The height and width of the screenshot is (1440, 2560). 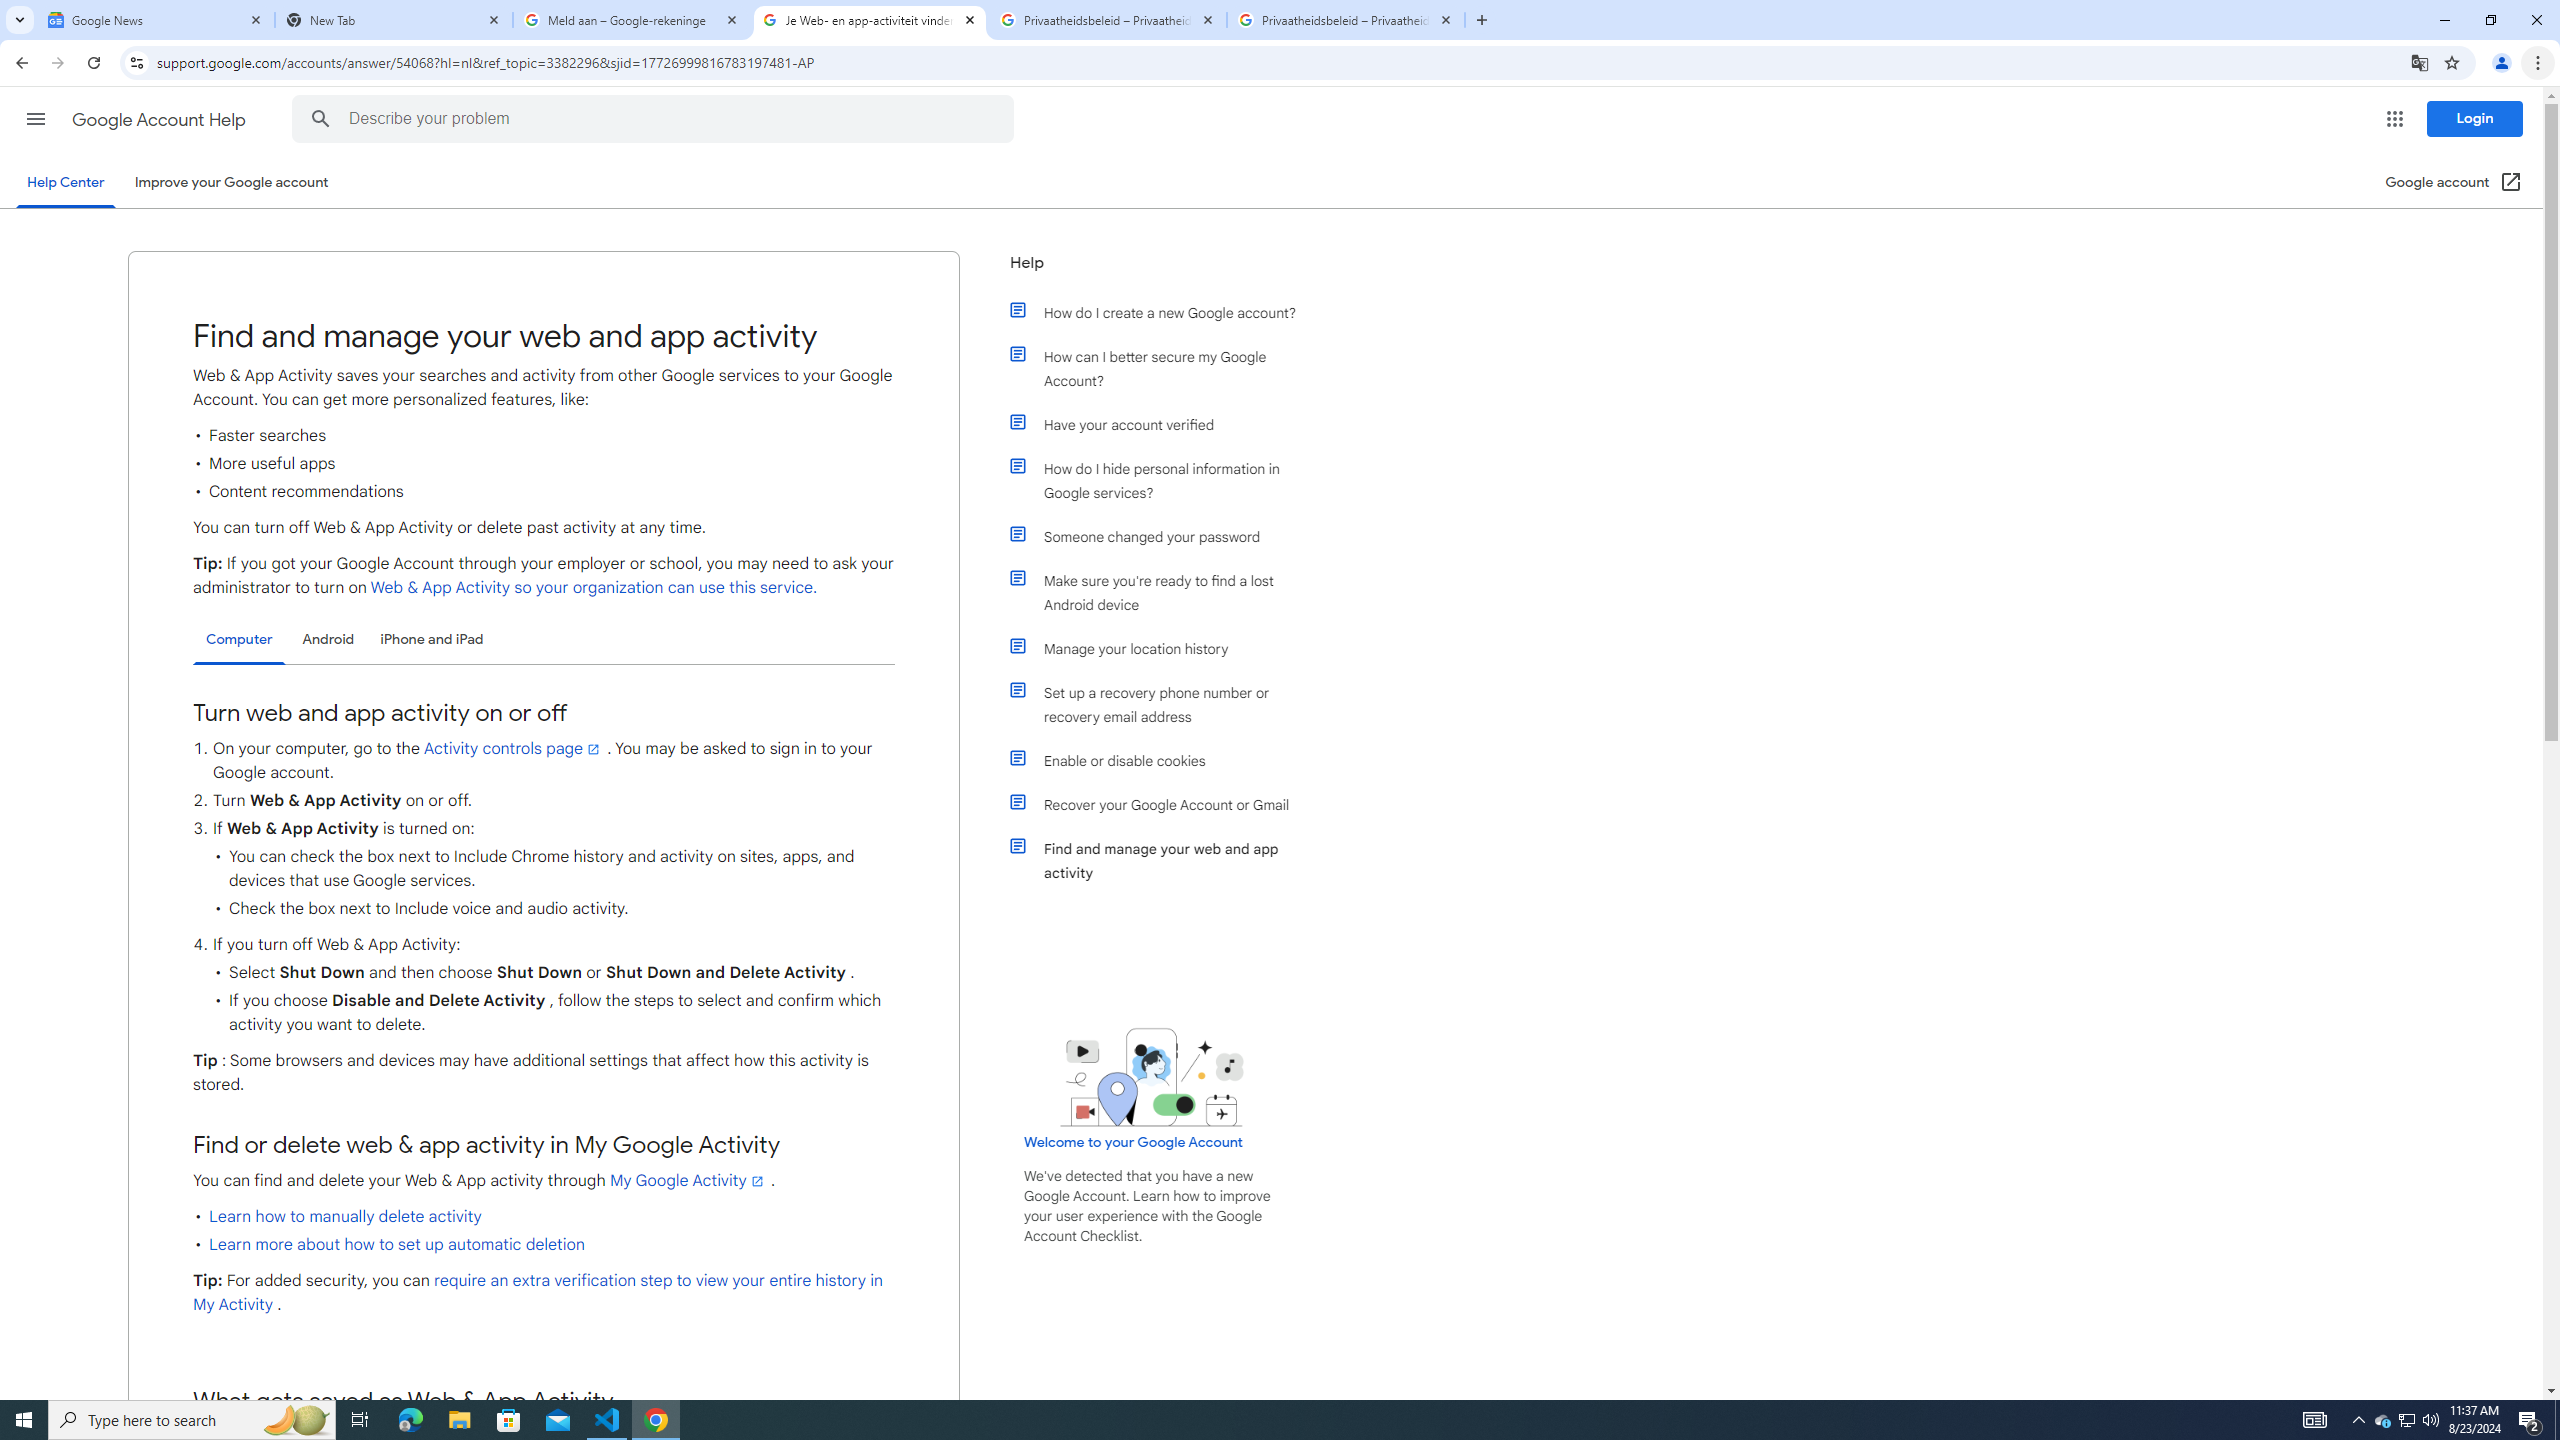 I want to click on Describe your problem, so click(x=656, y=119).